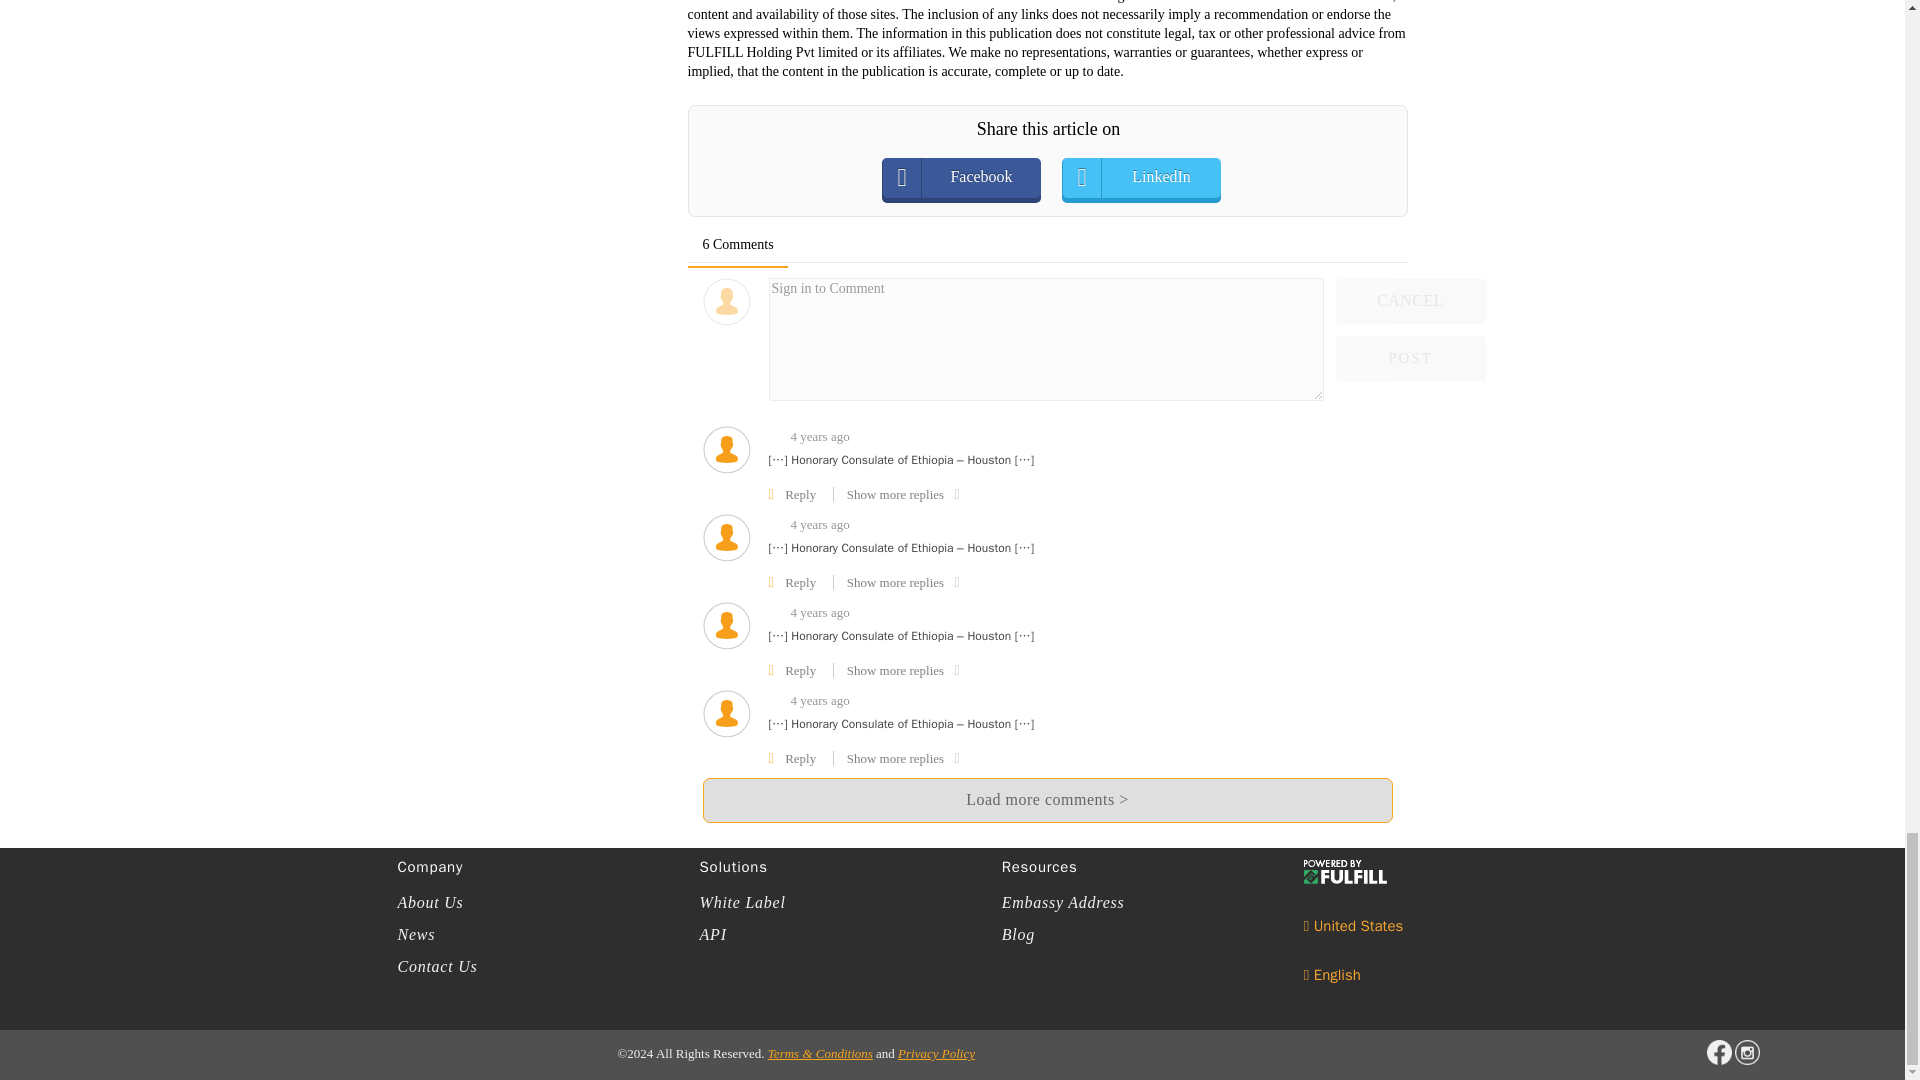 The width and height of the screenshot is (1920, 1080). Describe the element at coordinates (1411, 358) in the screenshot. I see `POST` at that location.